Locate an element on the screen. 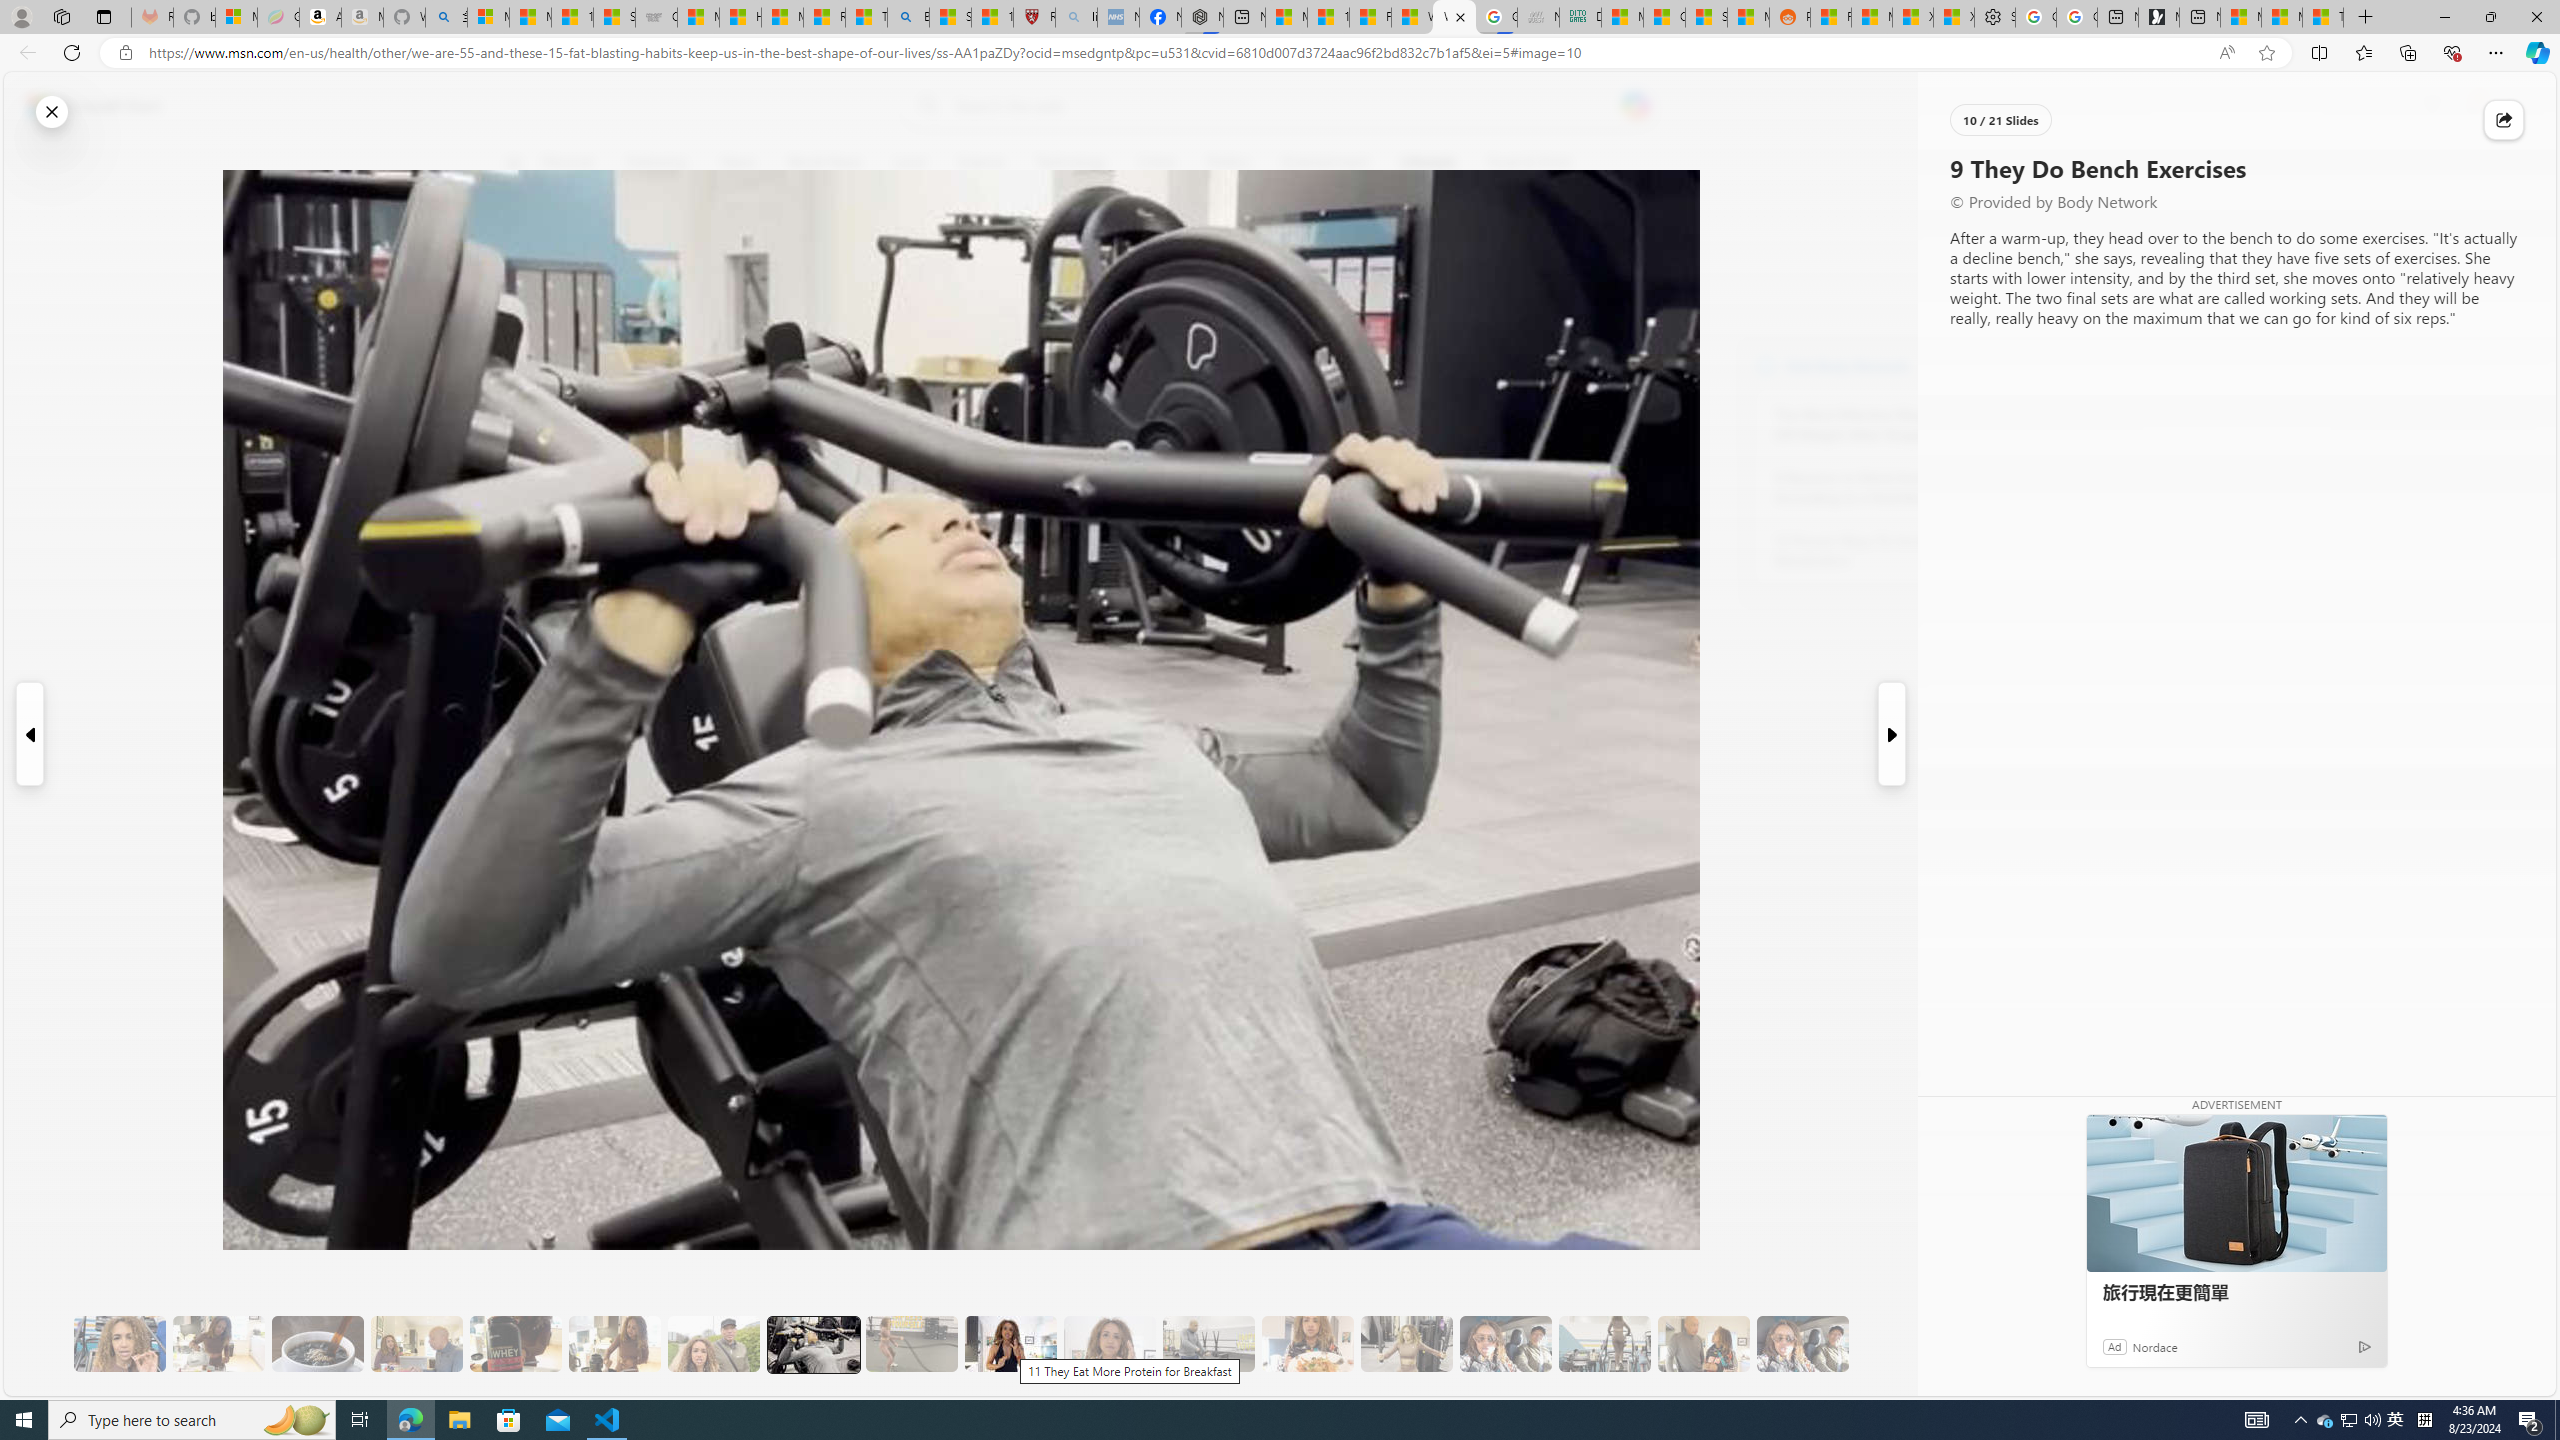  Visit Body Network website is located at coordinates (2014, 365).